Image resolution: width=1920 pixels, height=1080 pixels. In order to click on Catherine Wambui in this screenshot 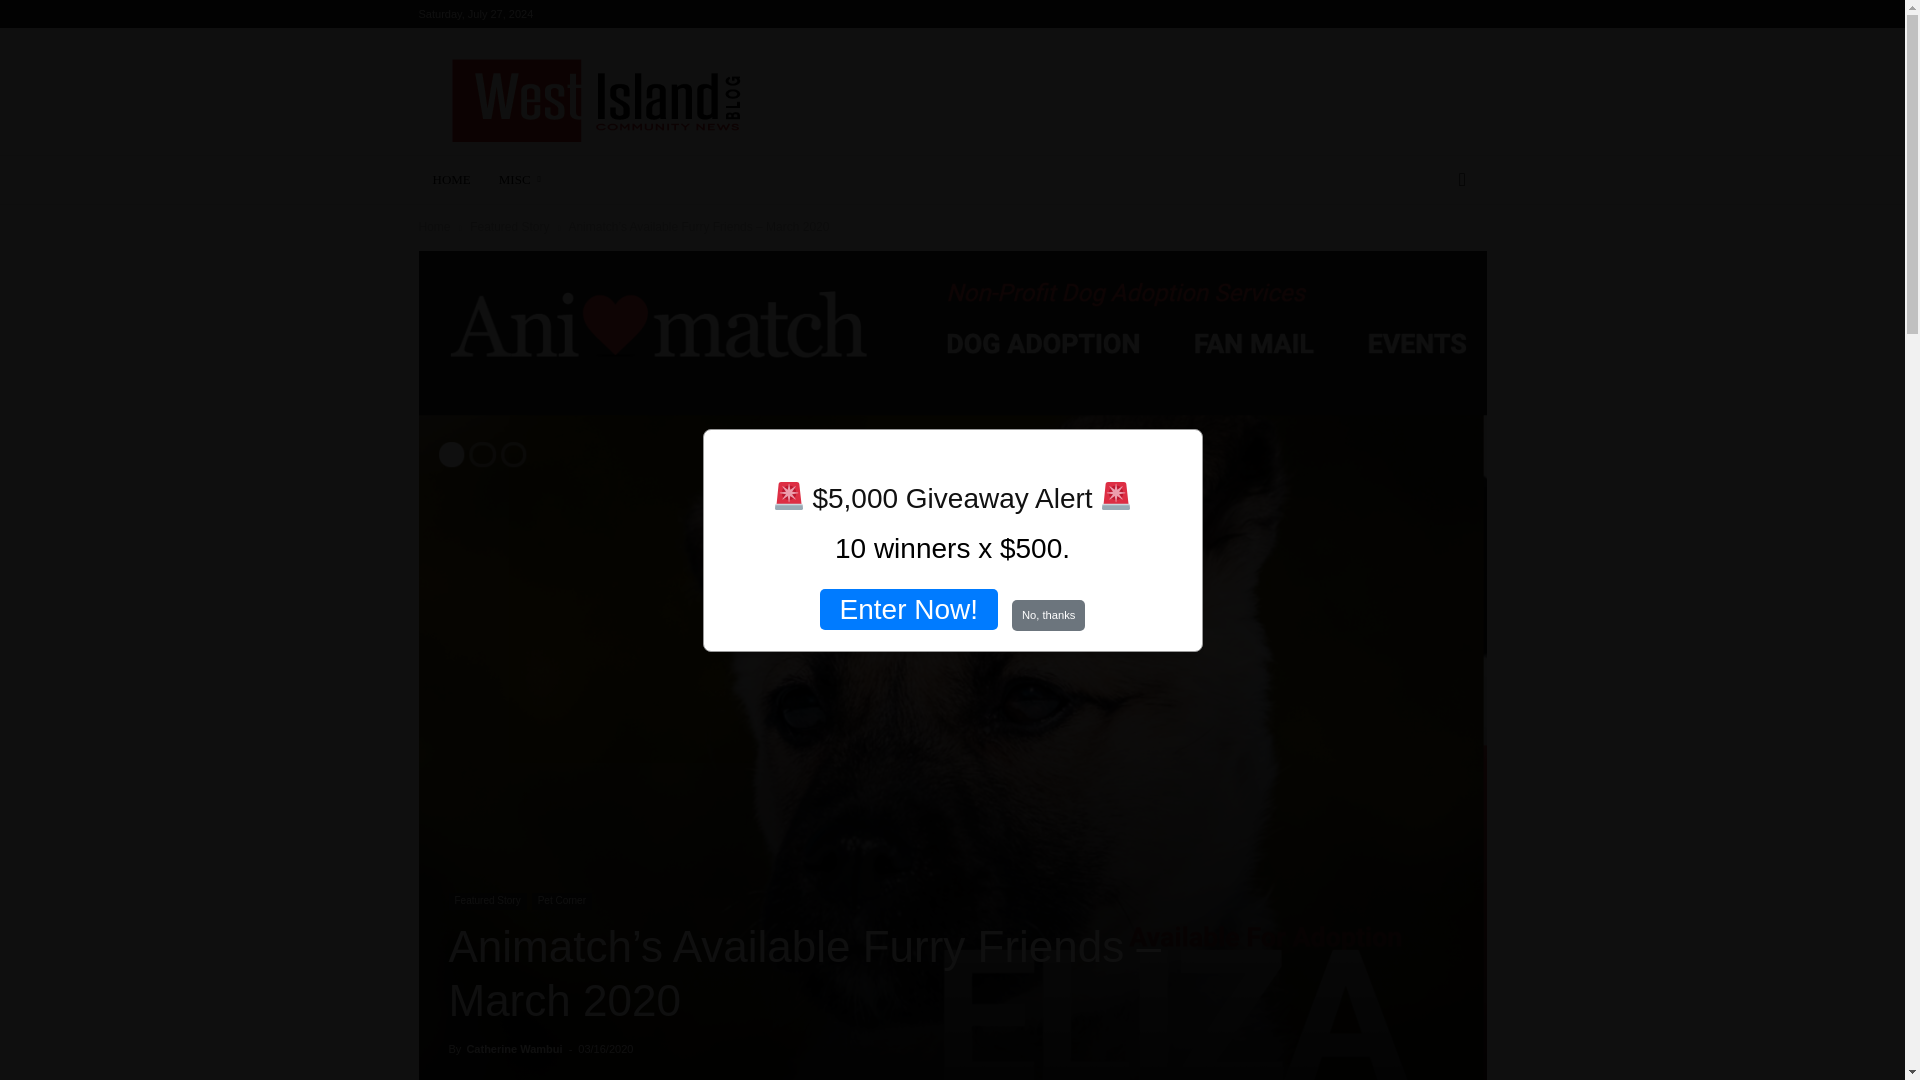, I will do `click(514, 1049)`.